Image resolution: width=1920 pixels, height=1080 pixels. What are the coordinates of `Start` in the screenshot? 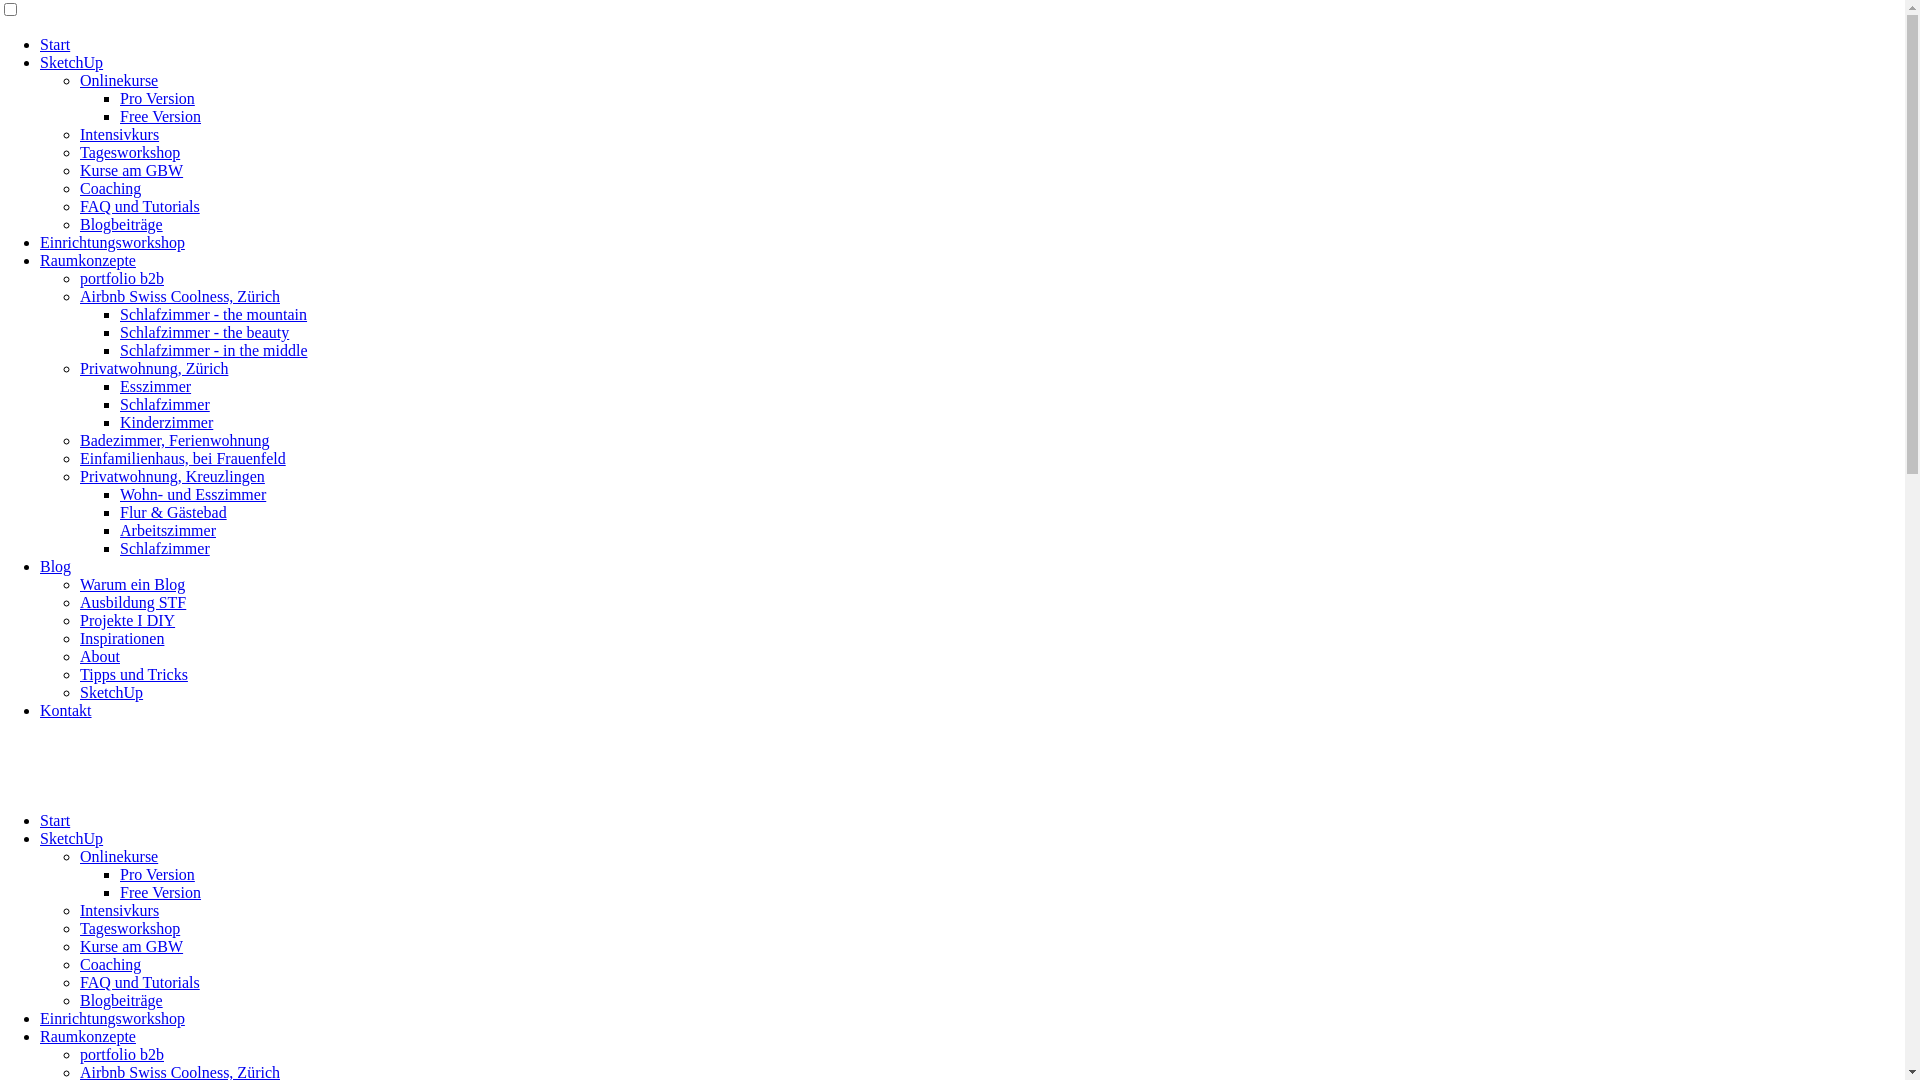 It's located at (55, 44).